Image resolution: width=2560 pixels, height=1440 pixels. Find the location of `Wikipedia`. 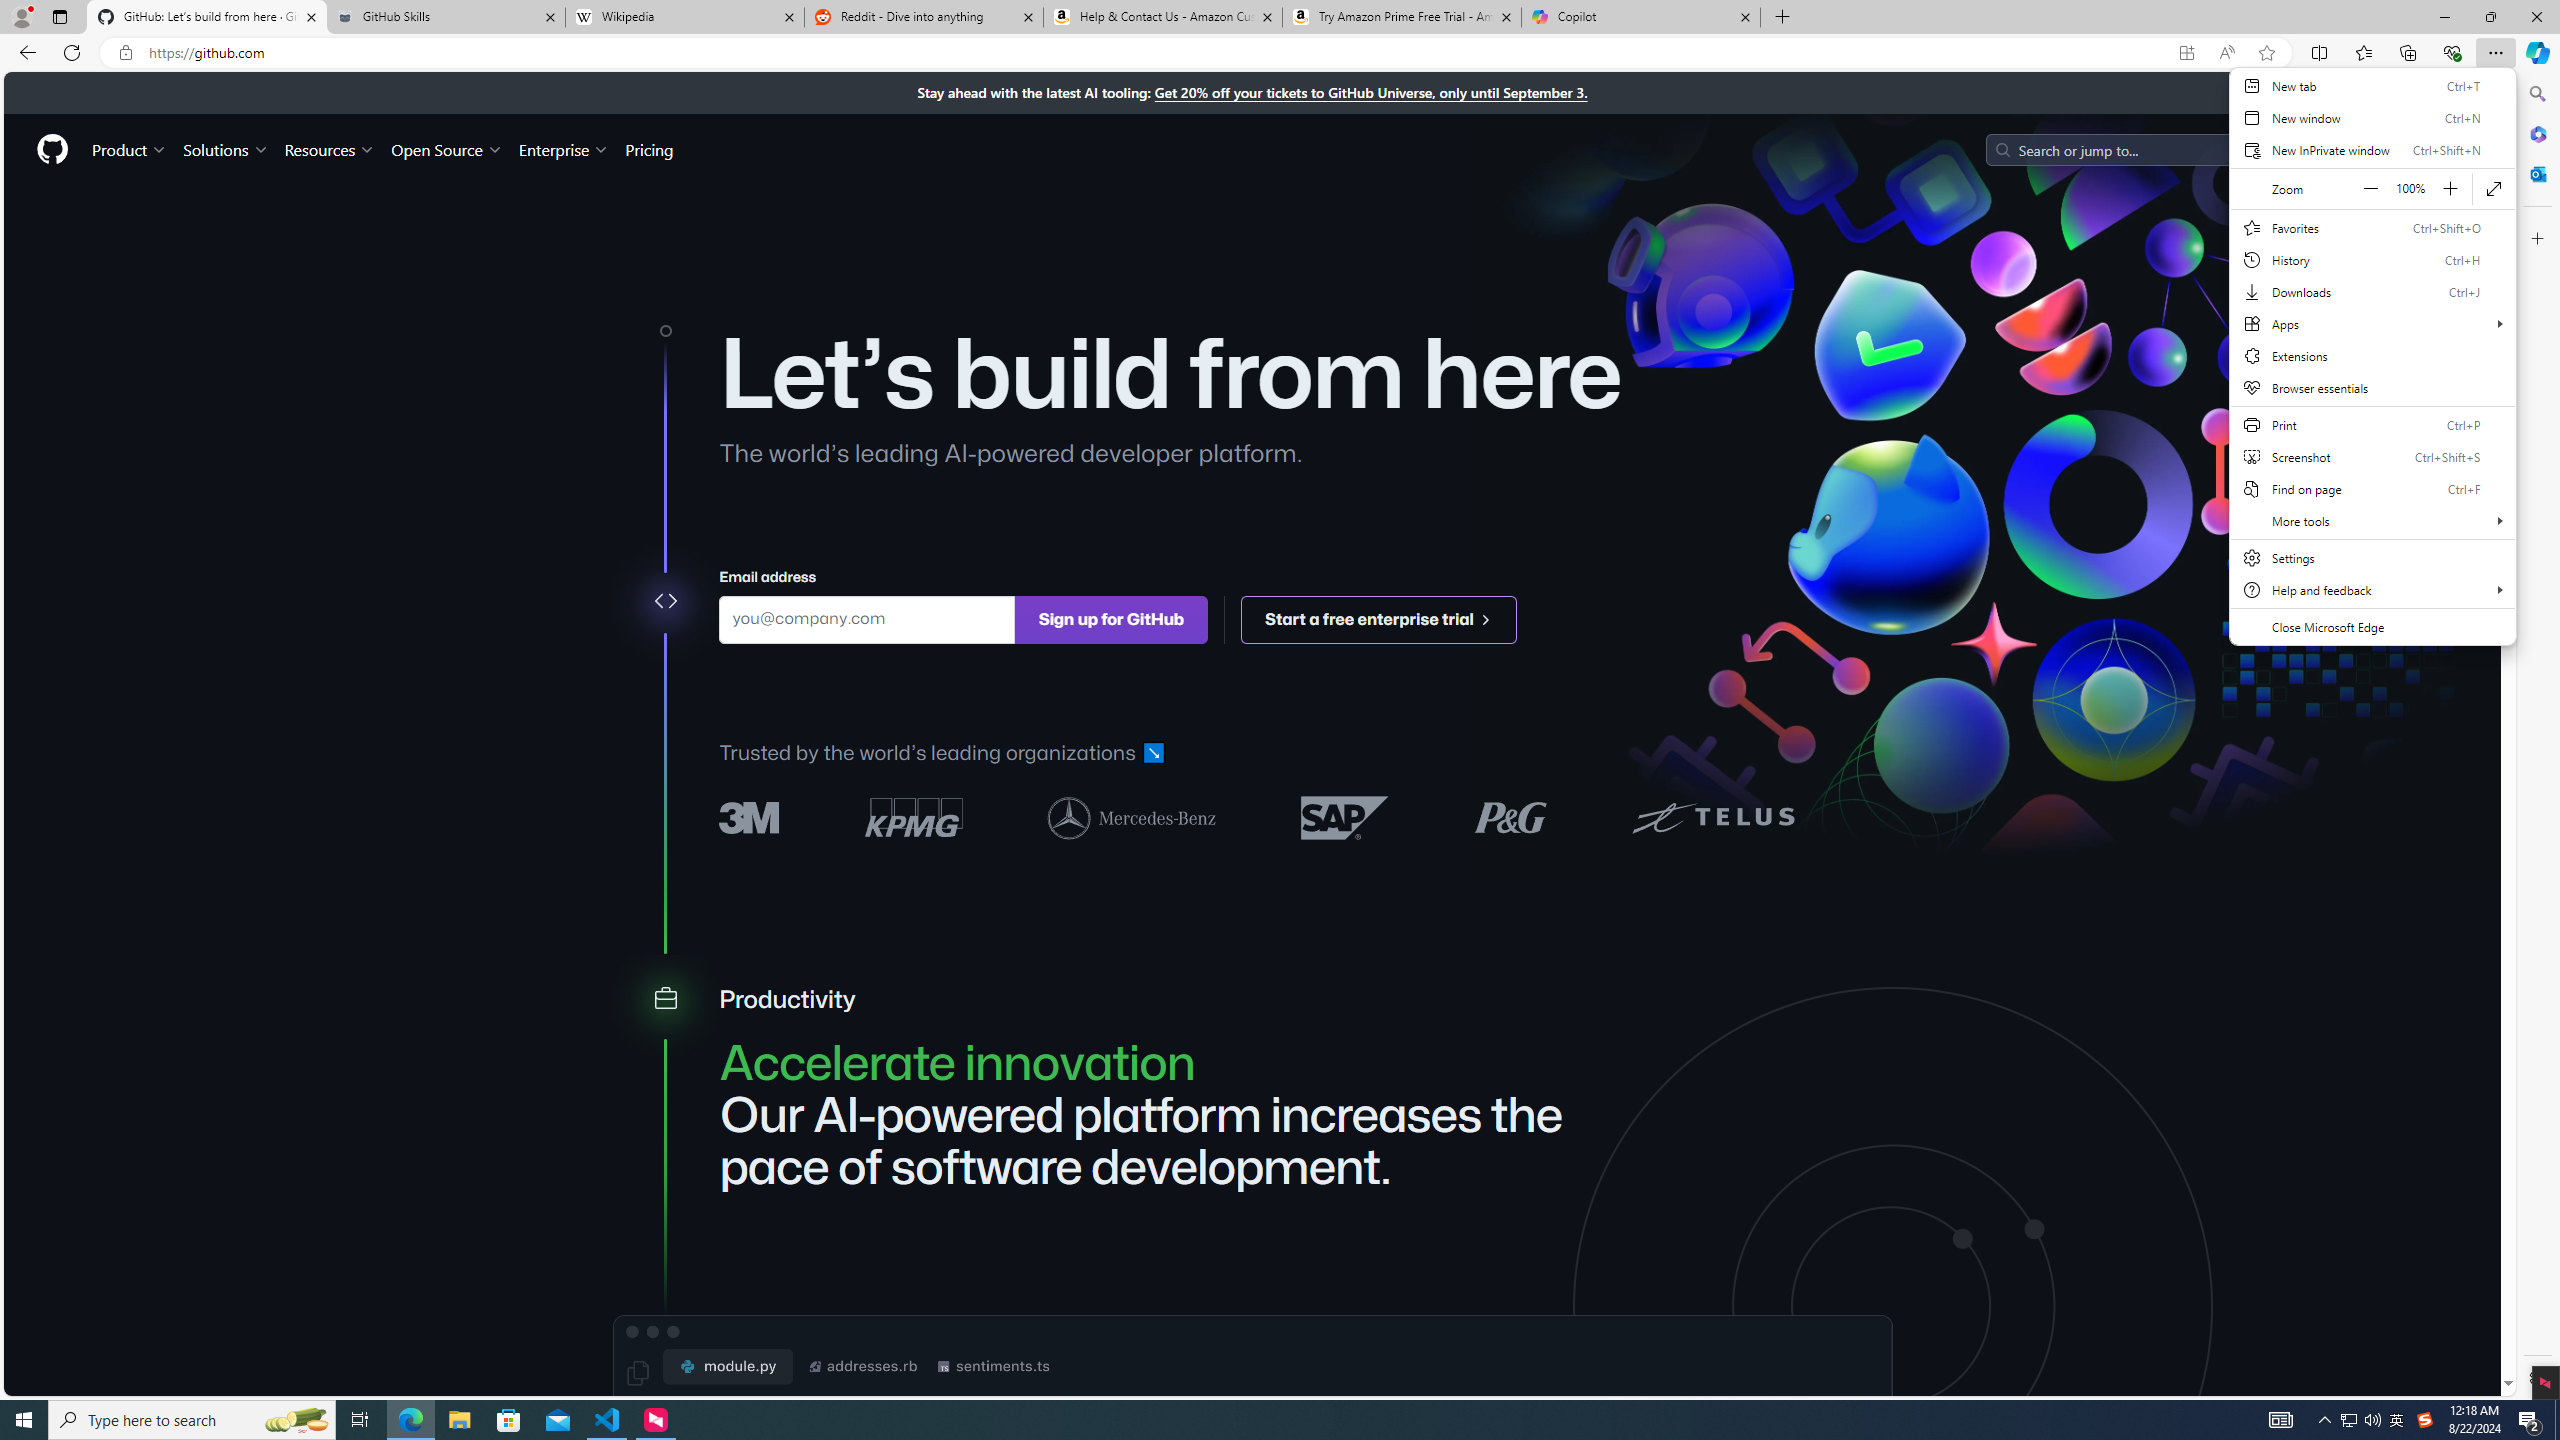

Wikipedia is located at coordinates (686, 17).